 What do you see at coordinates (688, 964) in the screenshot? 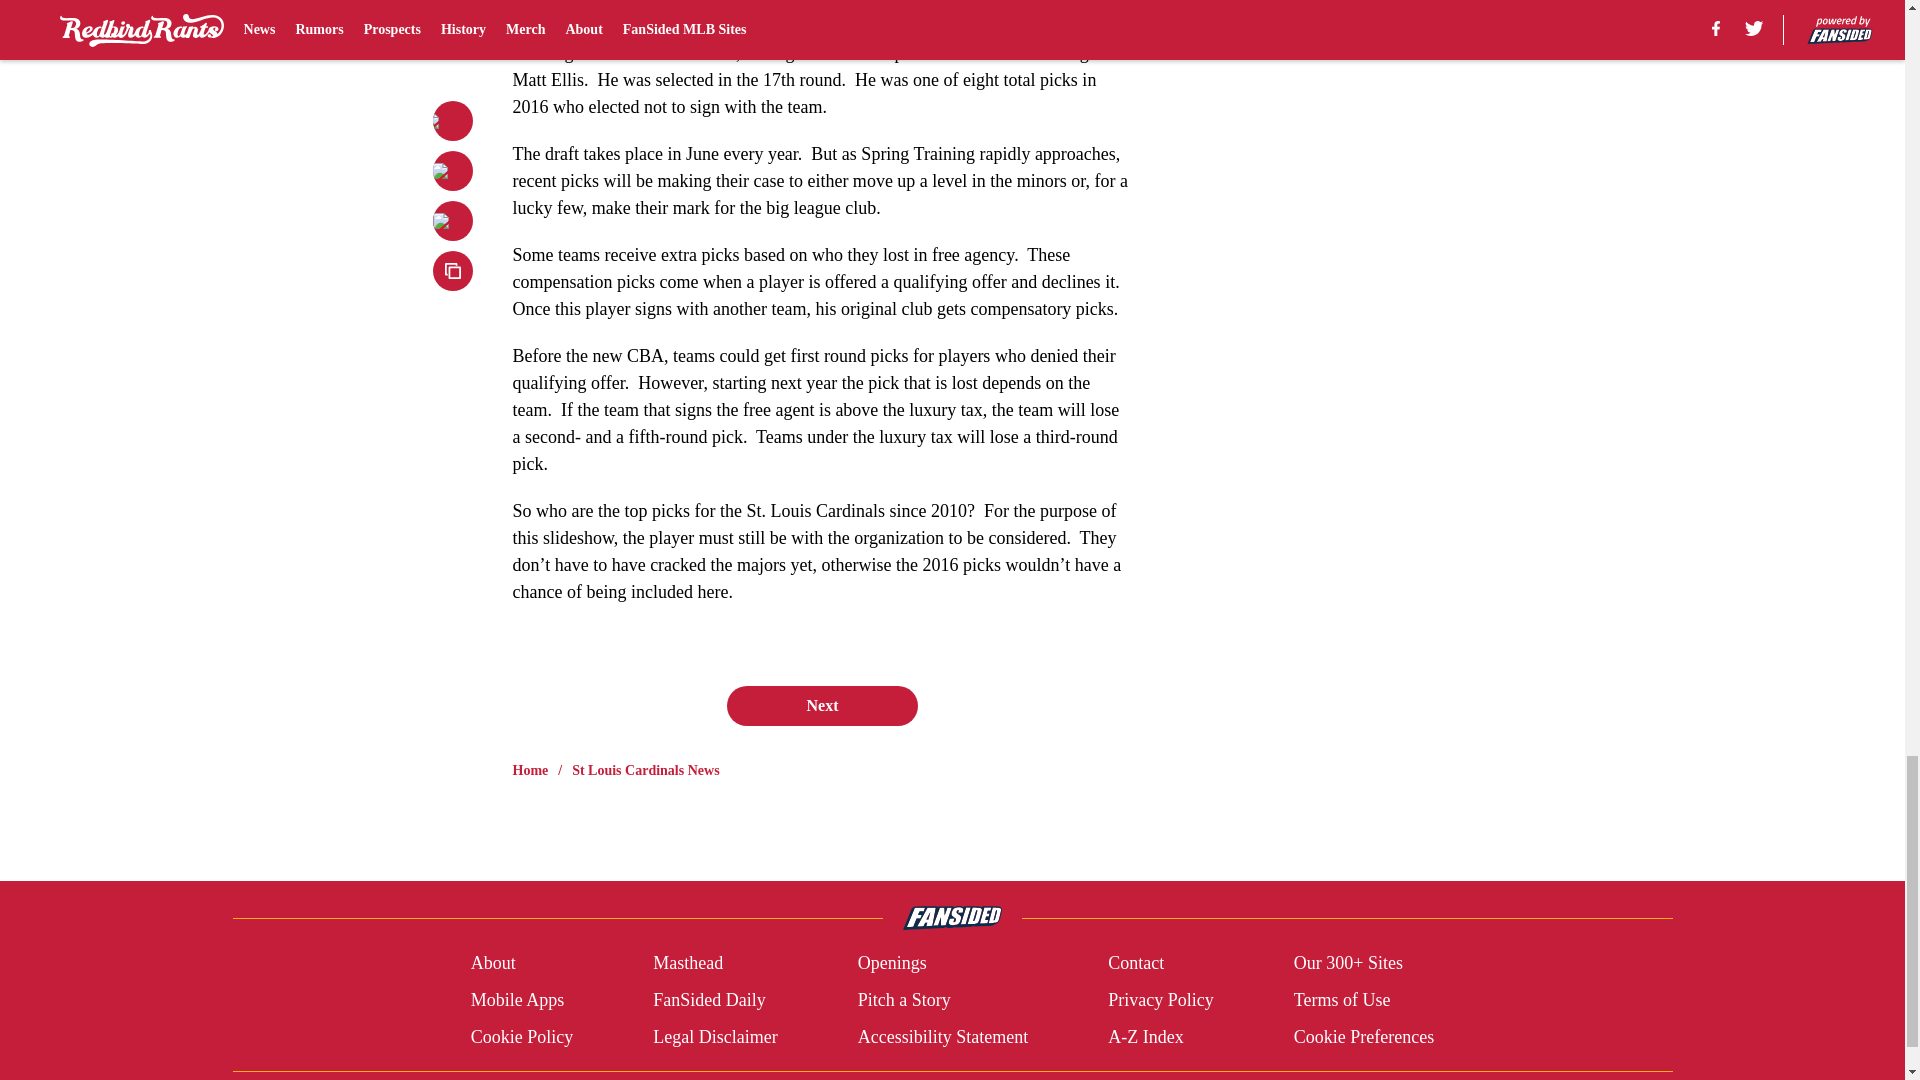
I see `Masthead` at bounding box center [688, 964].